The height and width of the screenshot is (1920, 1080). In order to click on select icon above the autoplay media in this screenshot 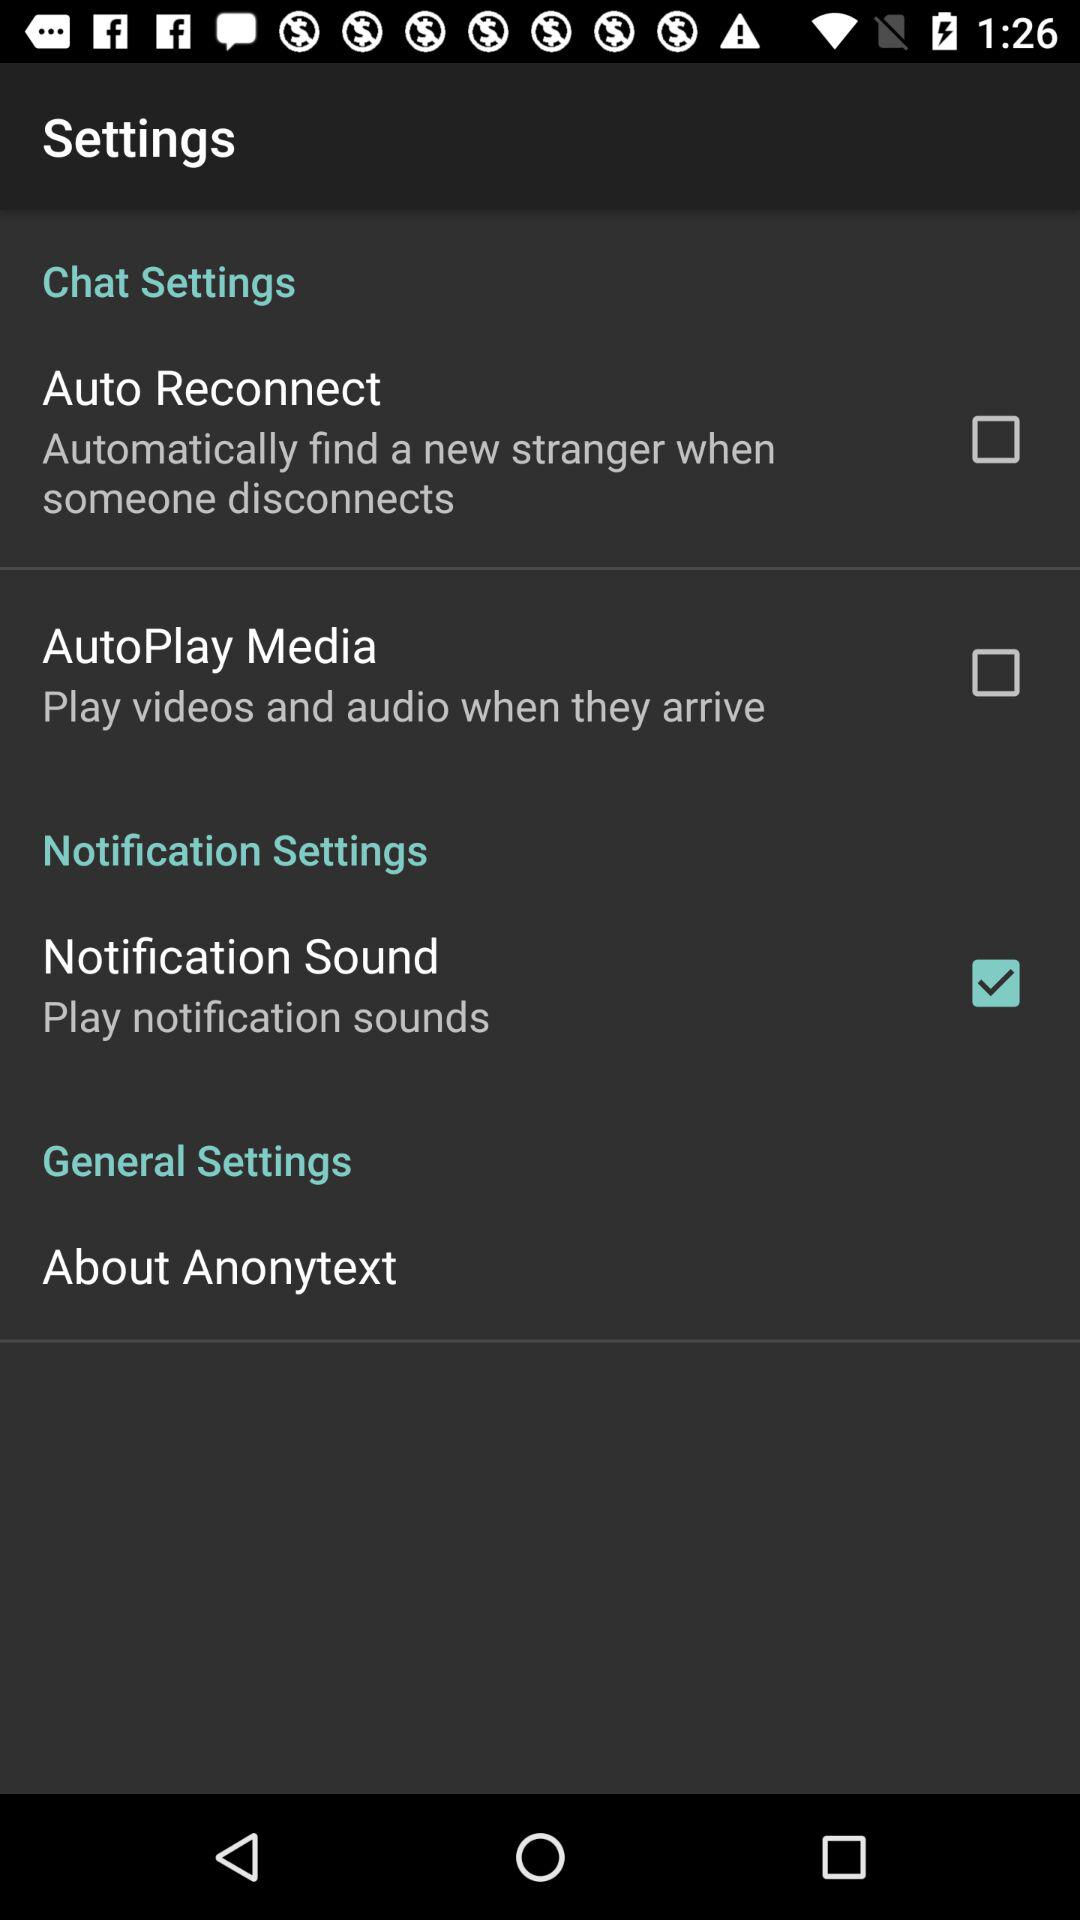, I will do `click(477, 472)`.